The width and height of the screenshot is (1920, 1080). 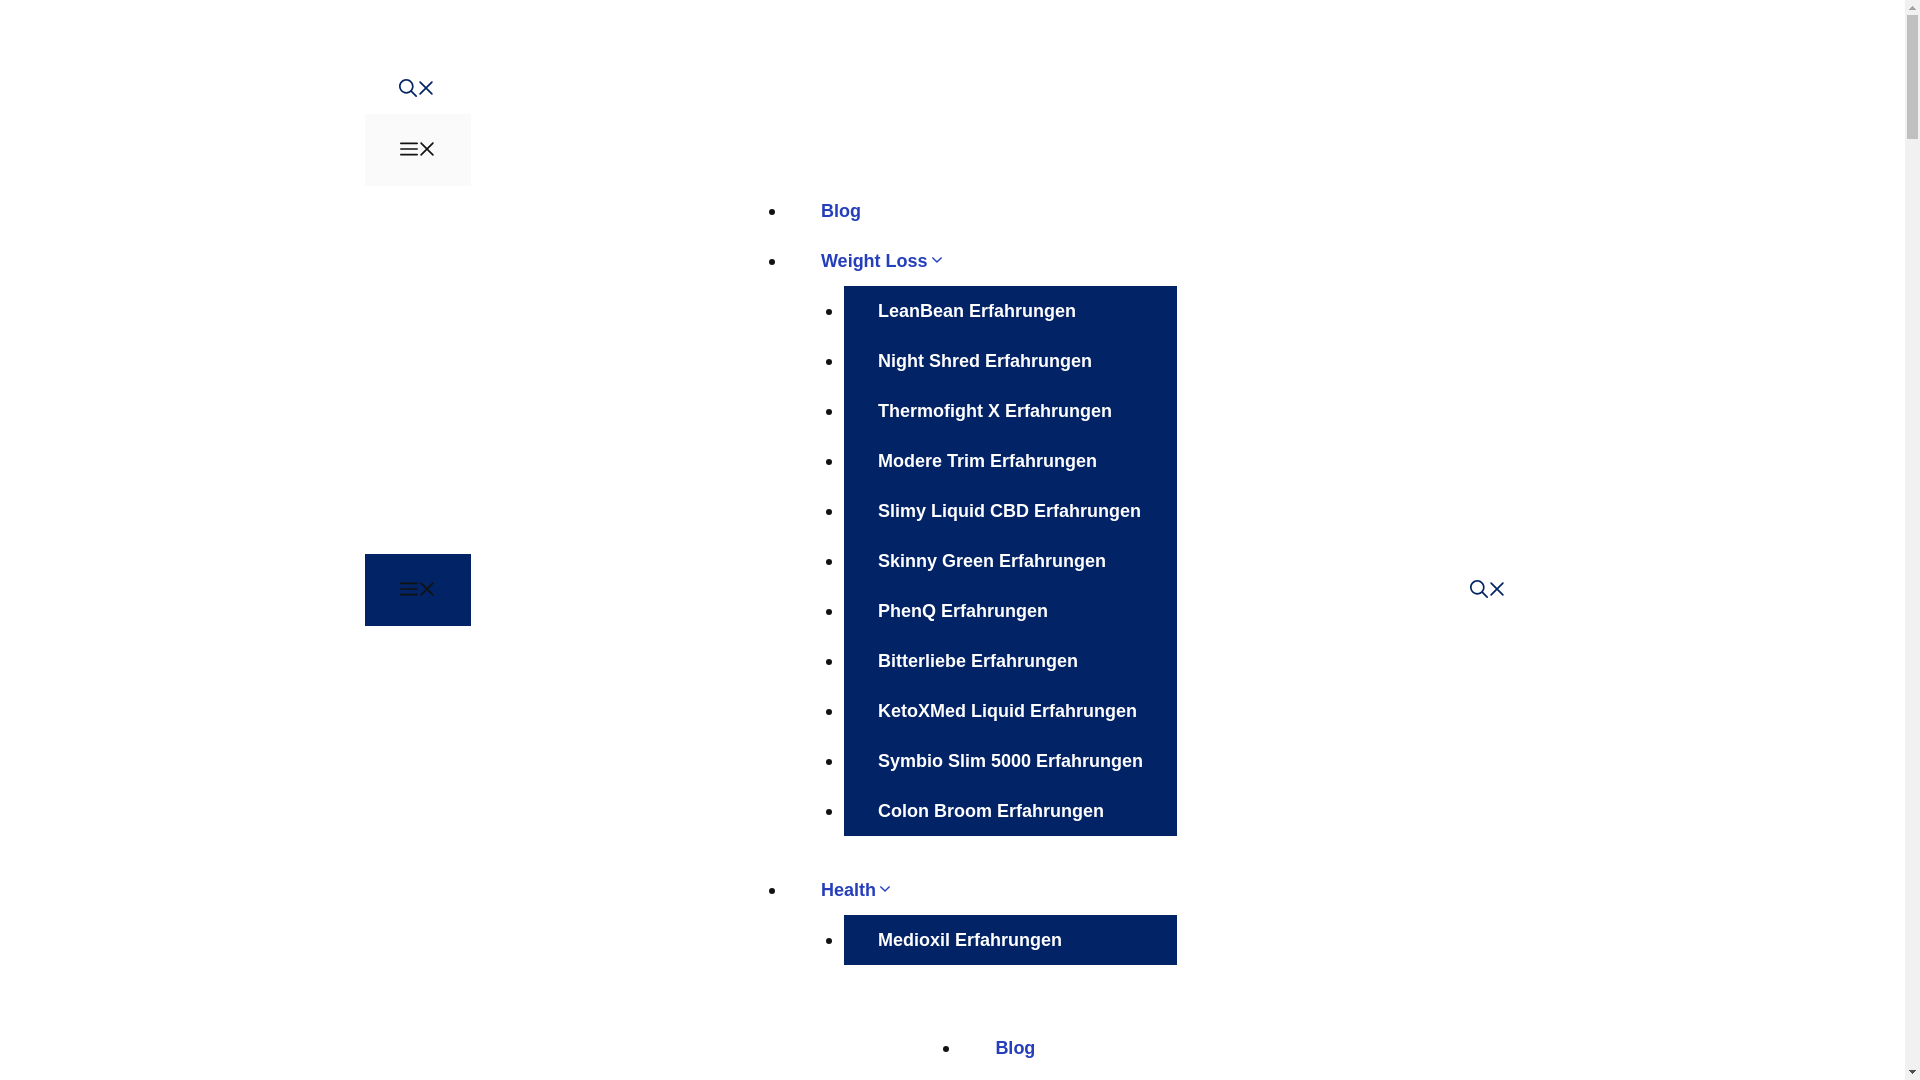 What do you see at coordinates (874, 890) in the screenshot?
I see `Health` at bounding box center [874, 890].